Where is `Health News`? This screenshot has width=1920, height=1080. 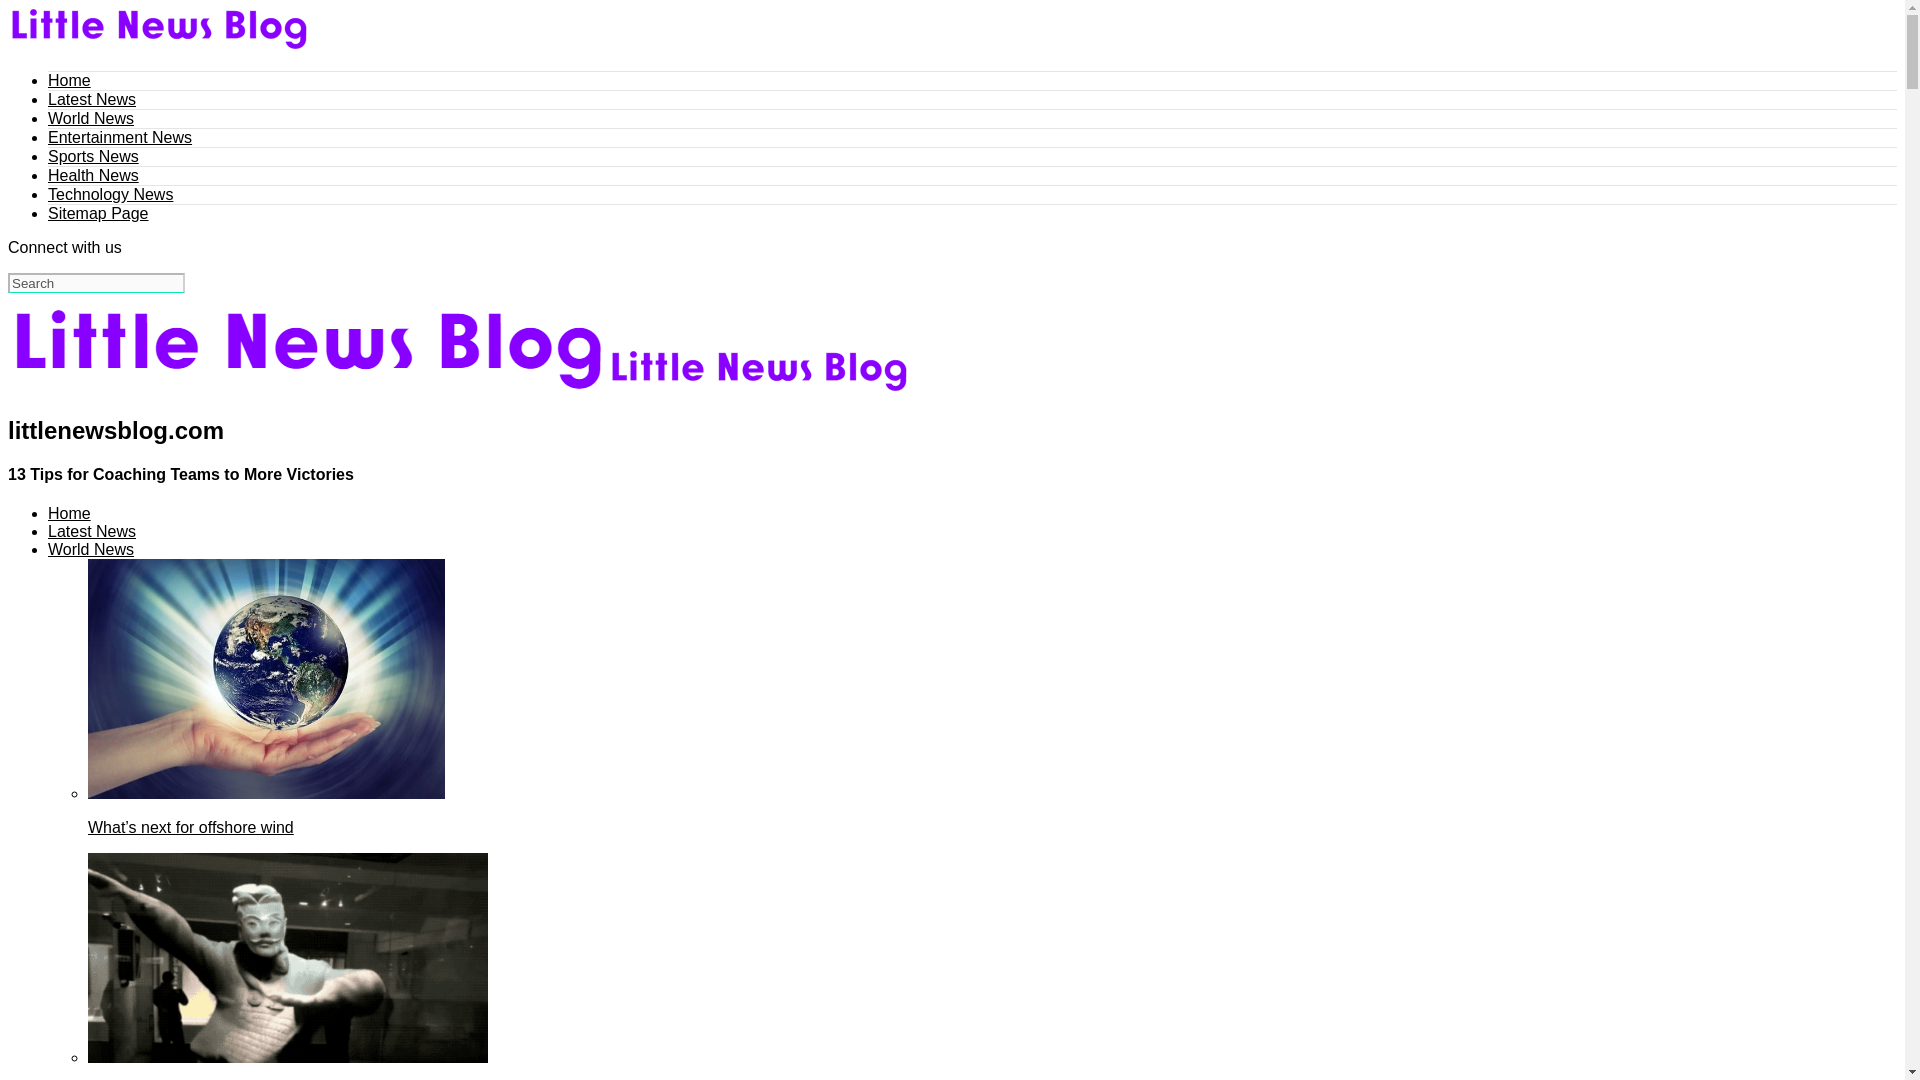 Health News is located at coordinates (93, 175).